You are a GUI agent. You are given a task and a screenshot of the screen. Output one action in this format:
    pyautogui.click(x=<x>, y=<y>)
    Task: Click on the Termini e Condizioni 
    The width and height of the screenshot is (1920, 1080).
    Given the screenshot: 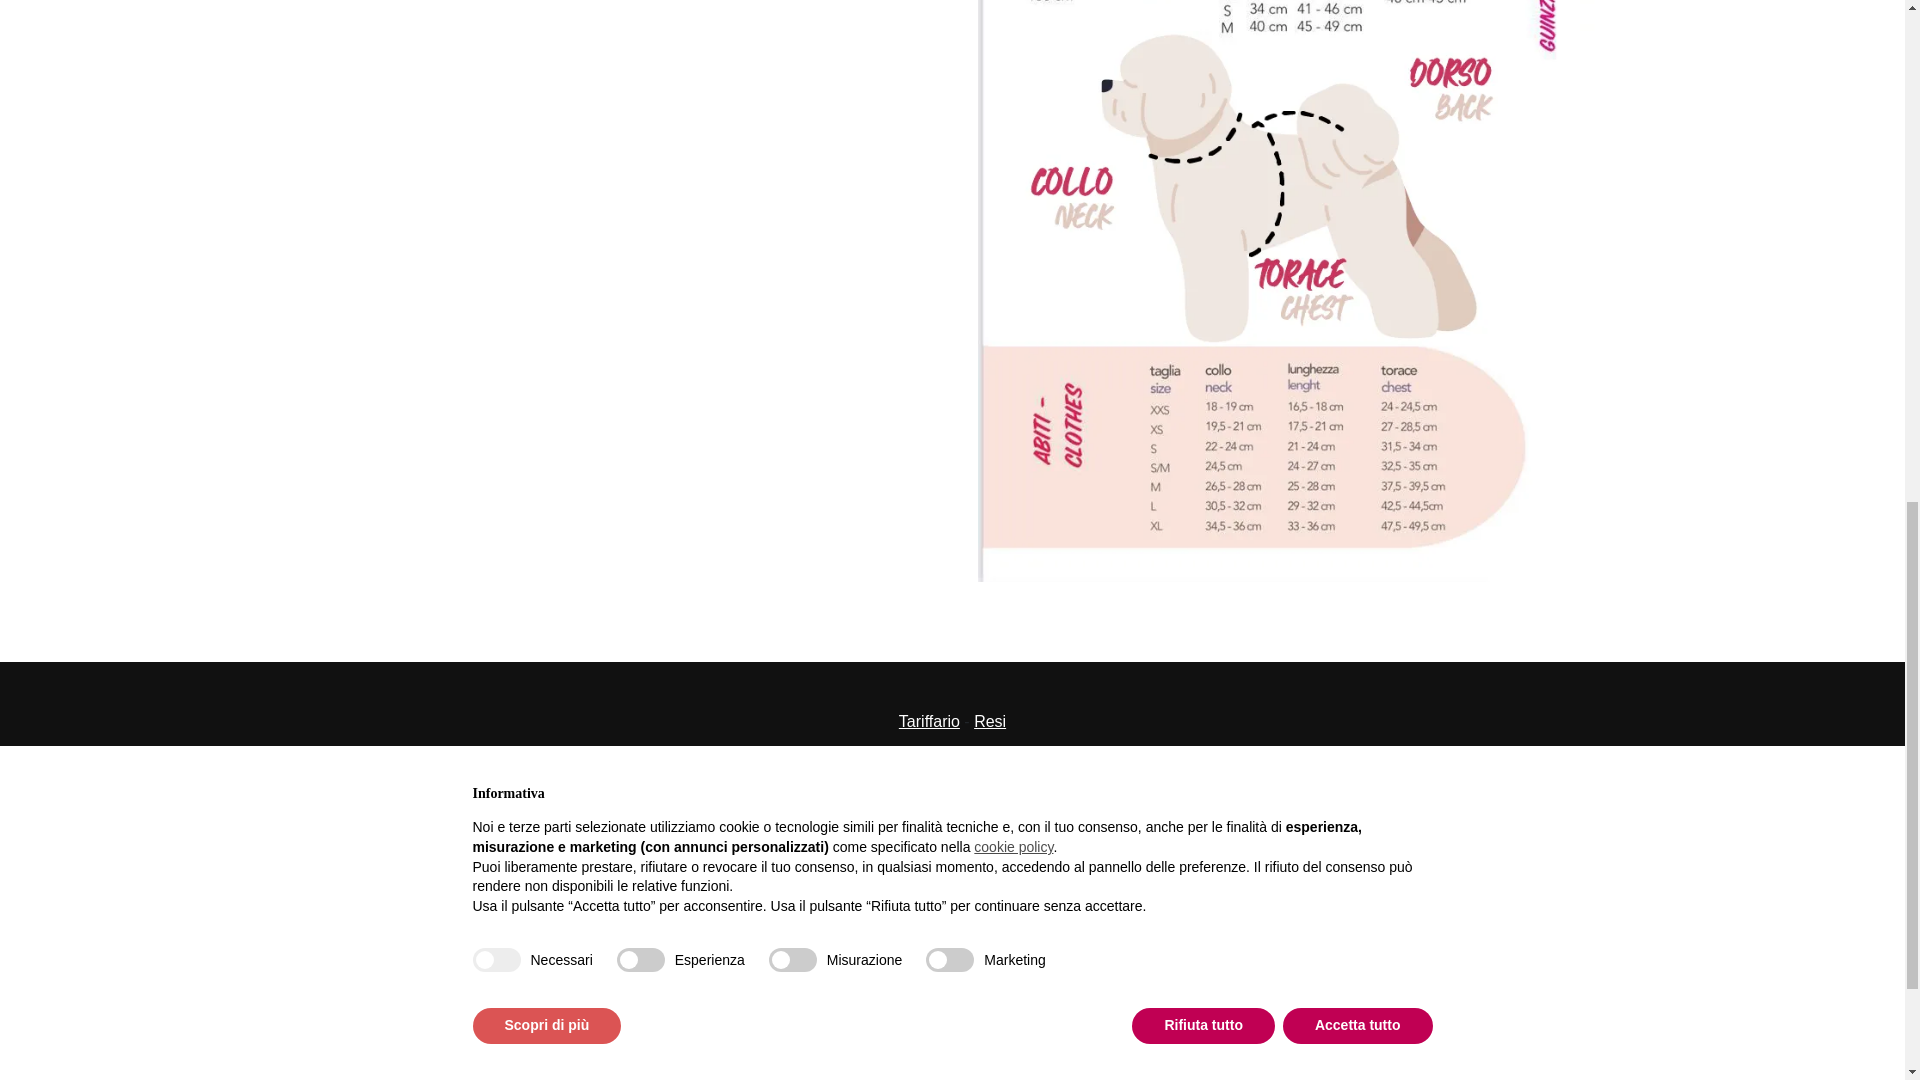 What is the action you would take?
    pyautogui.click(x=1055, y=877)
    